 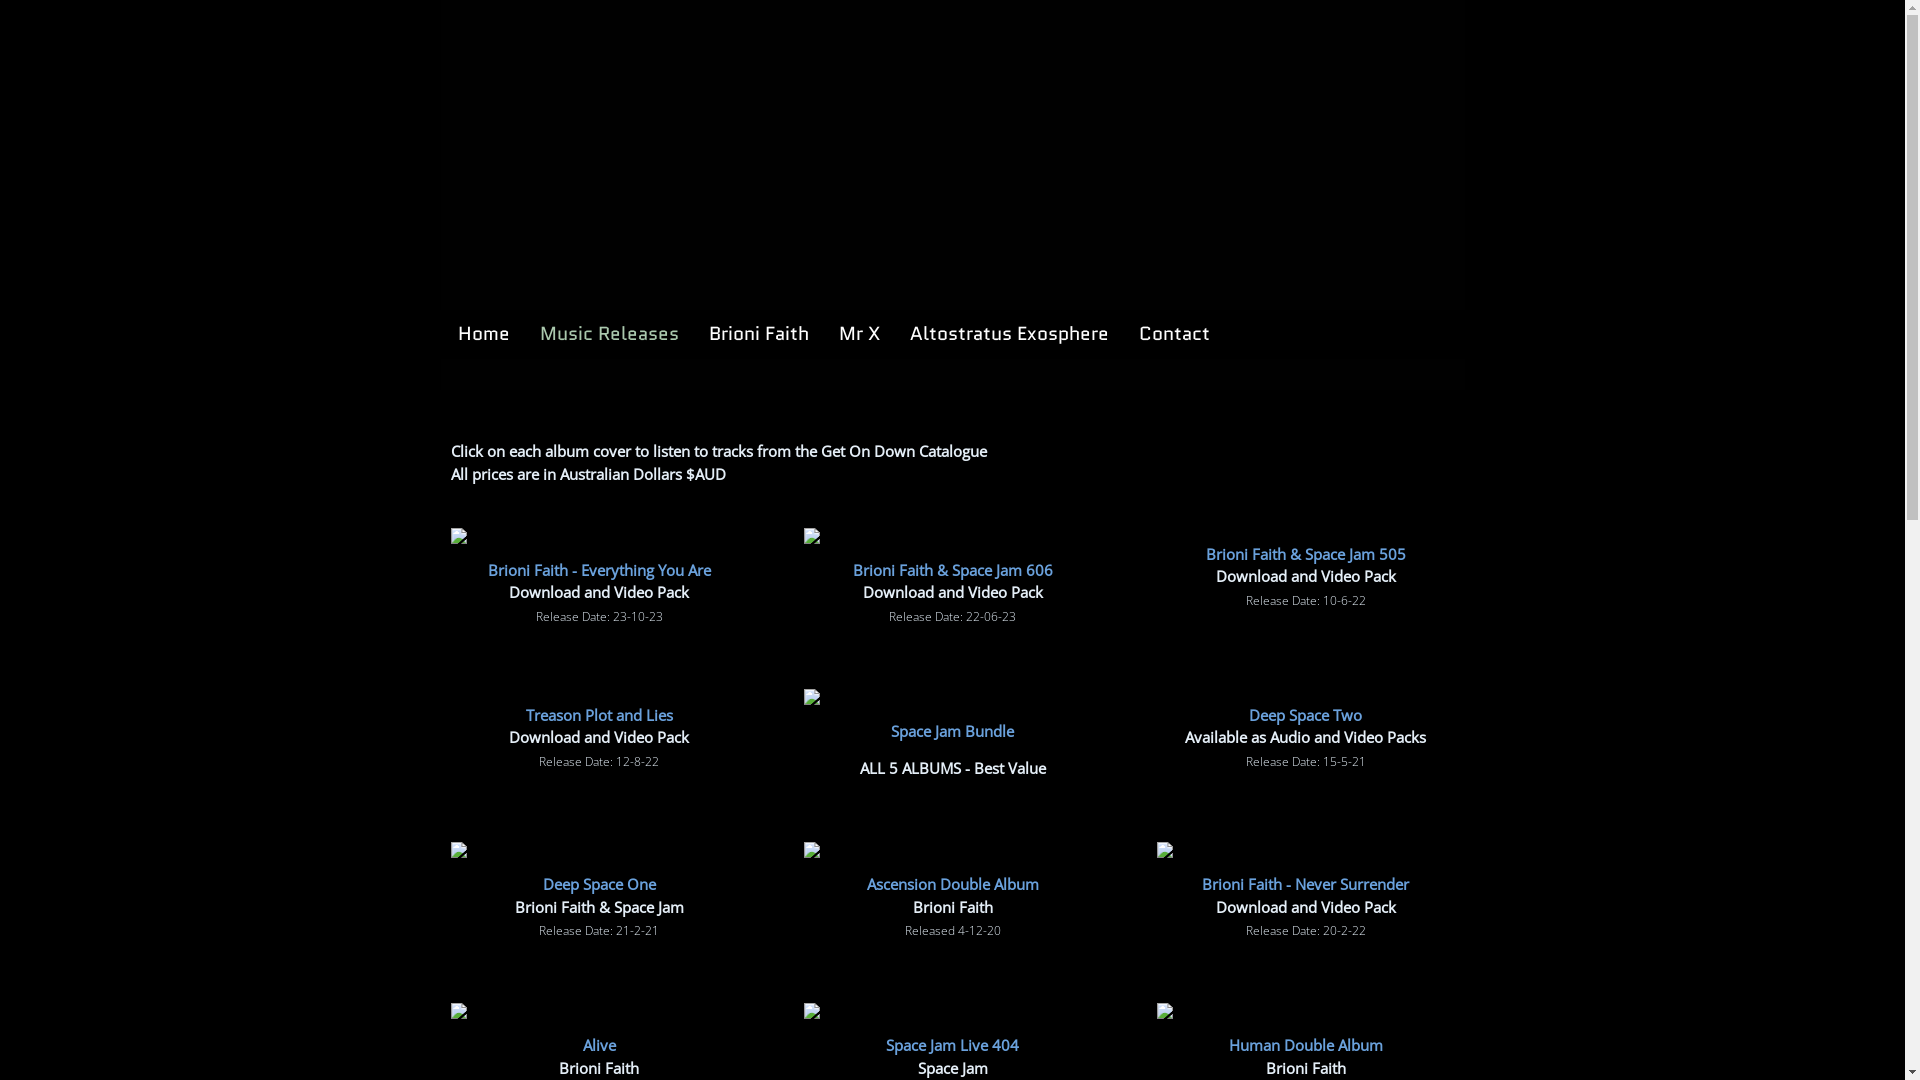 What do you see at coordinates (758, 334) in the screenshot?
I see `Brioni Faith` at bounding box center [758, 334].